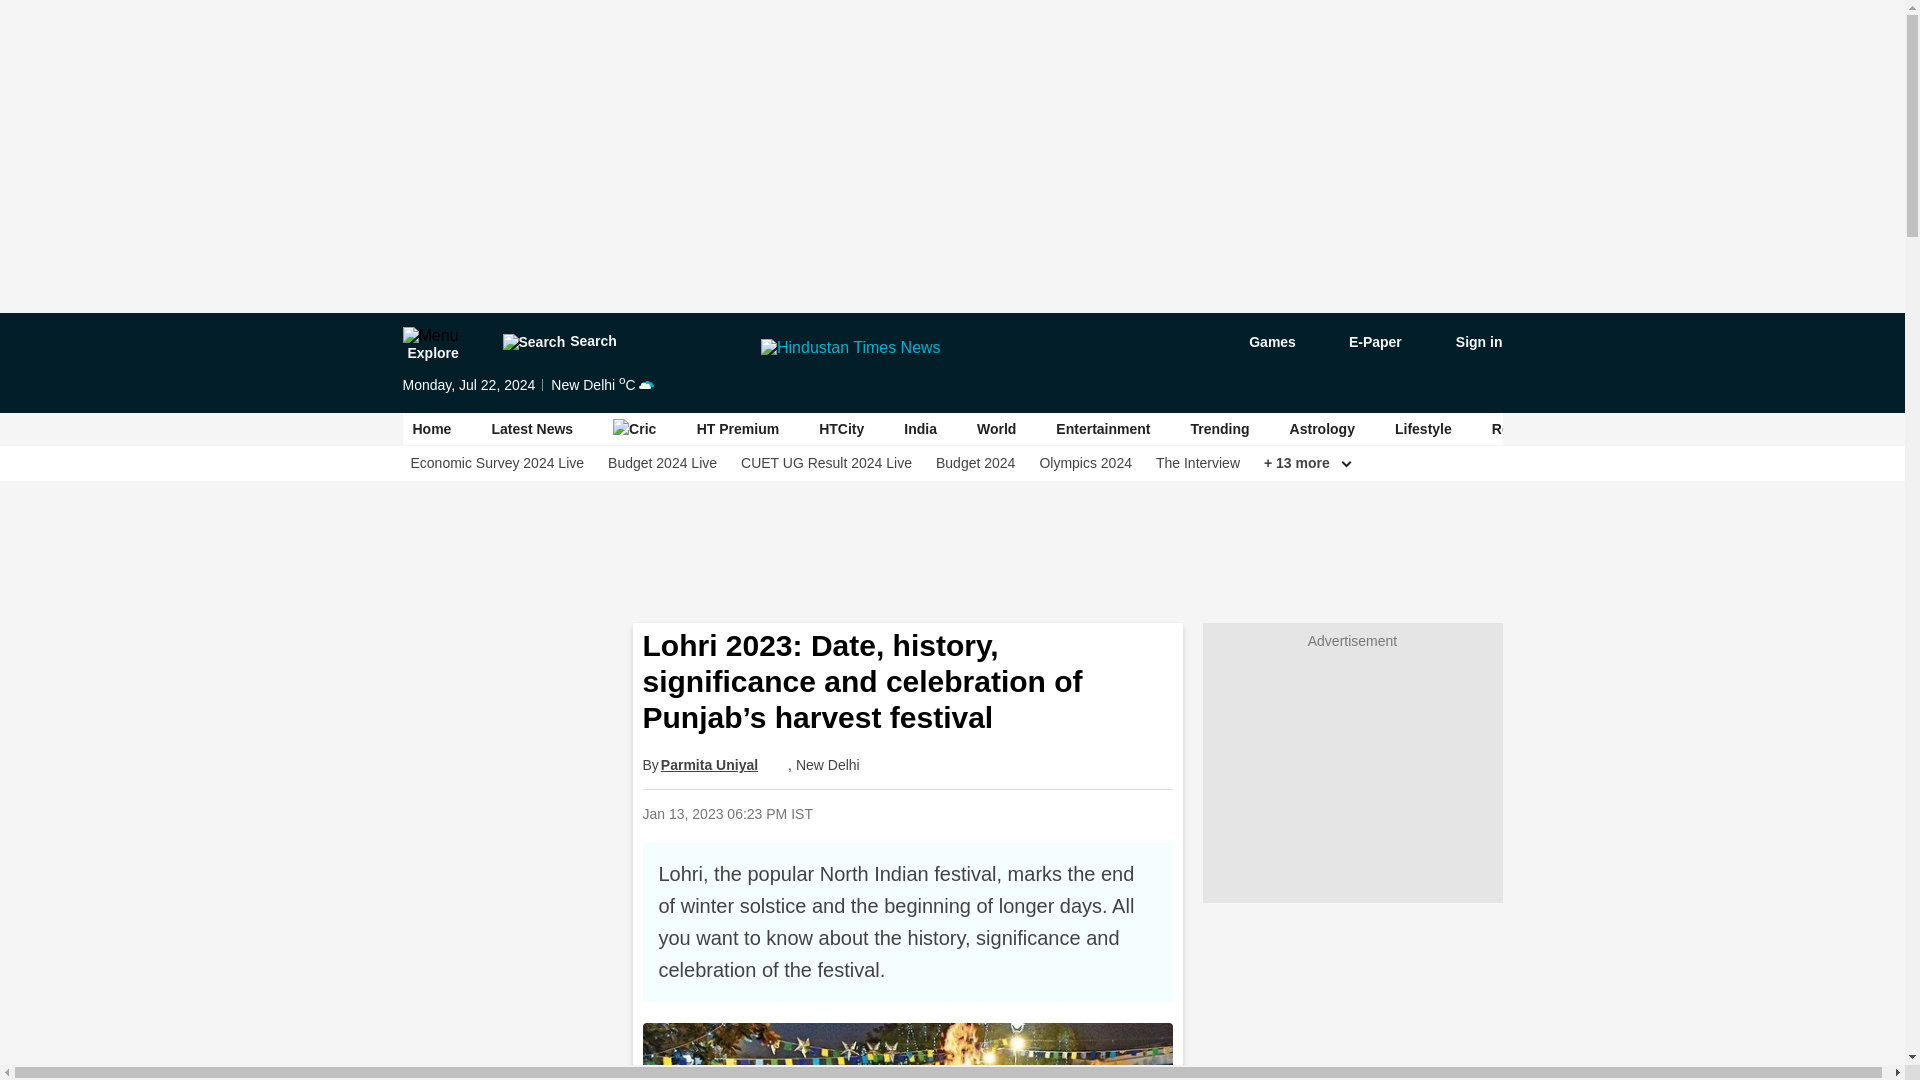 This screenshot has height=1080, width=1920. I want to click on HT Premium, so click(738, 429).